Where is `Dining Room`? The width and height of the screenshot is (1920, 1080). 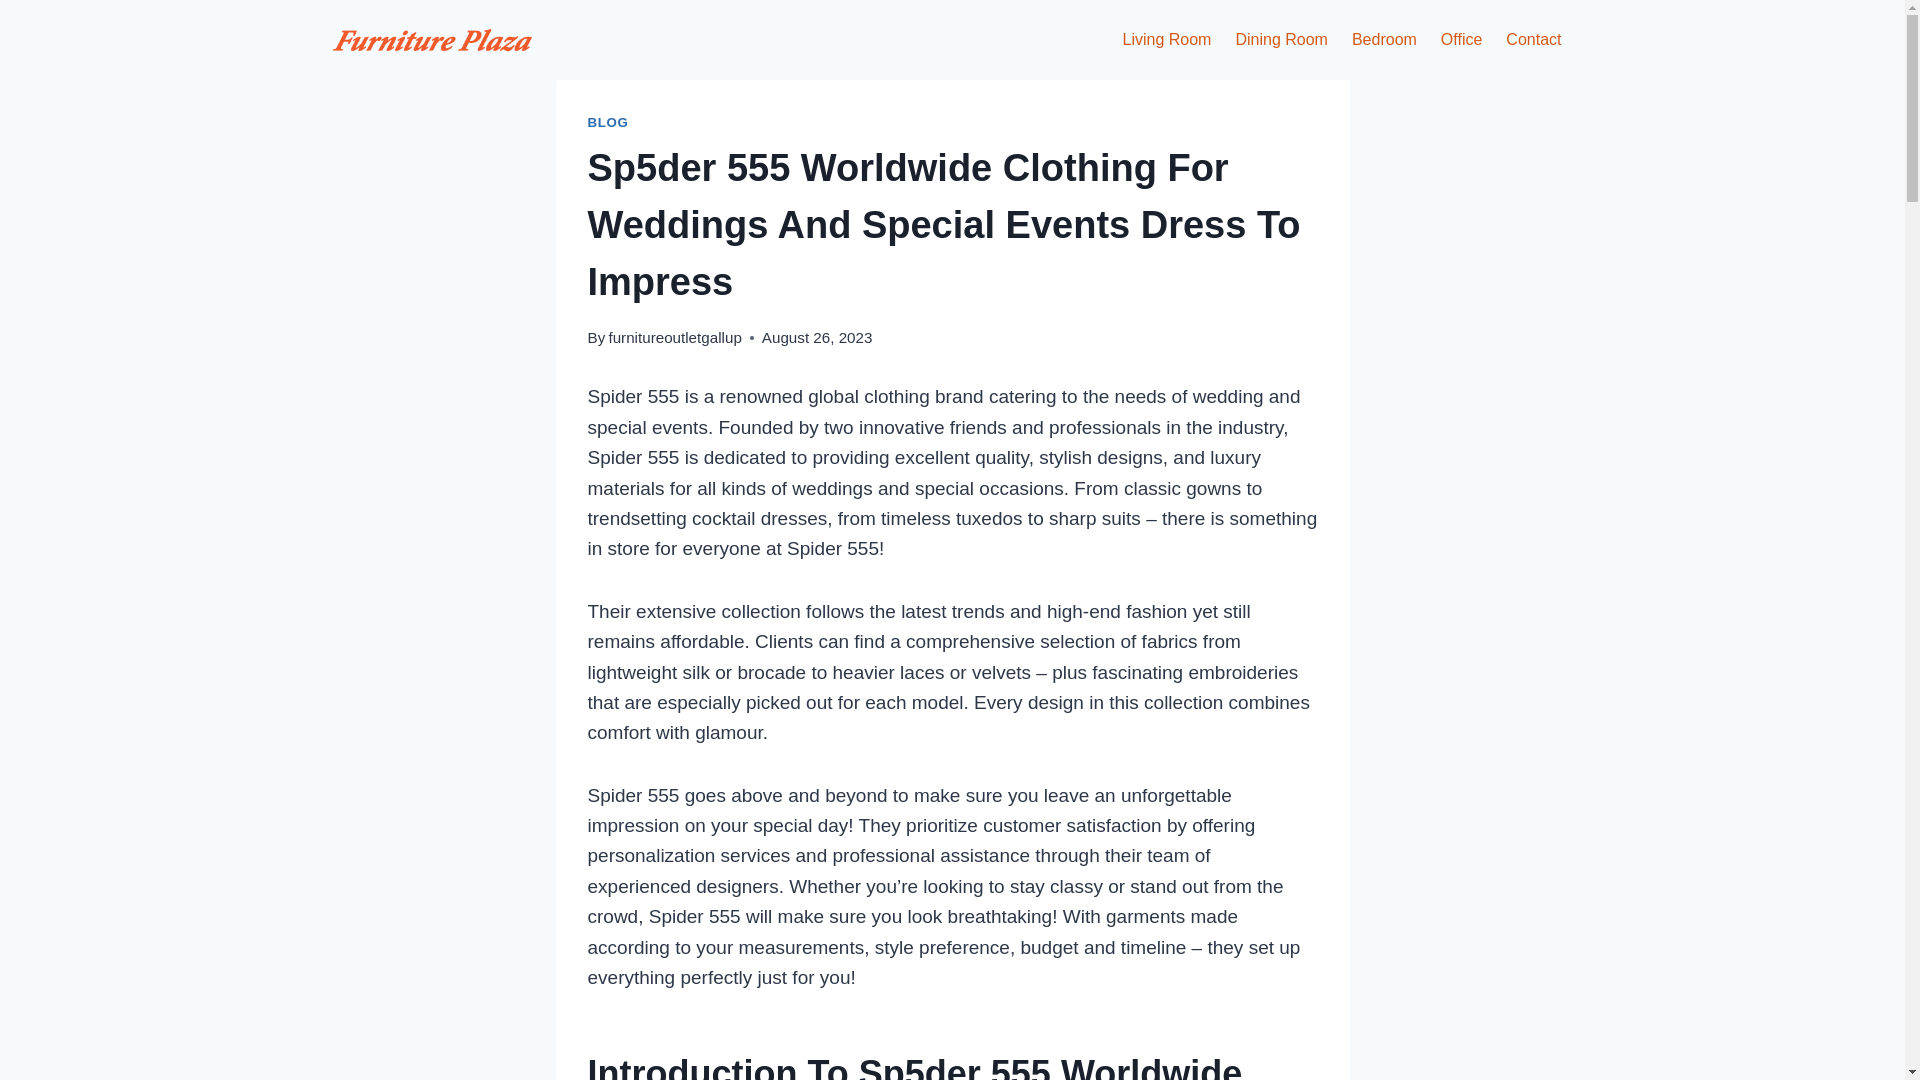
Dining Room is located at coordinates (1280, 40).